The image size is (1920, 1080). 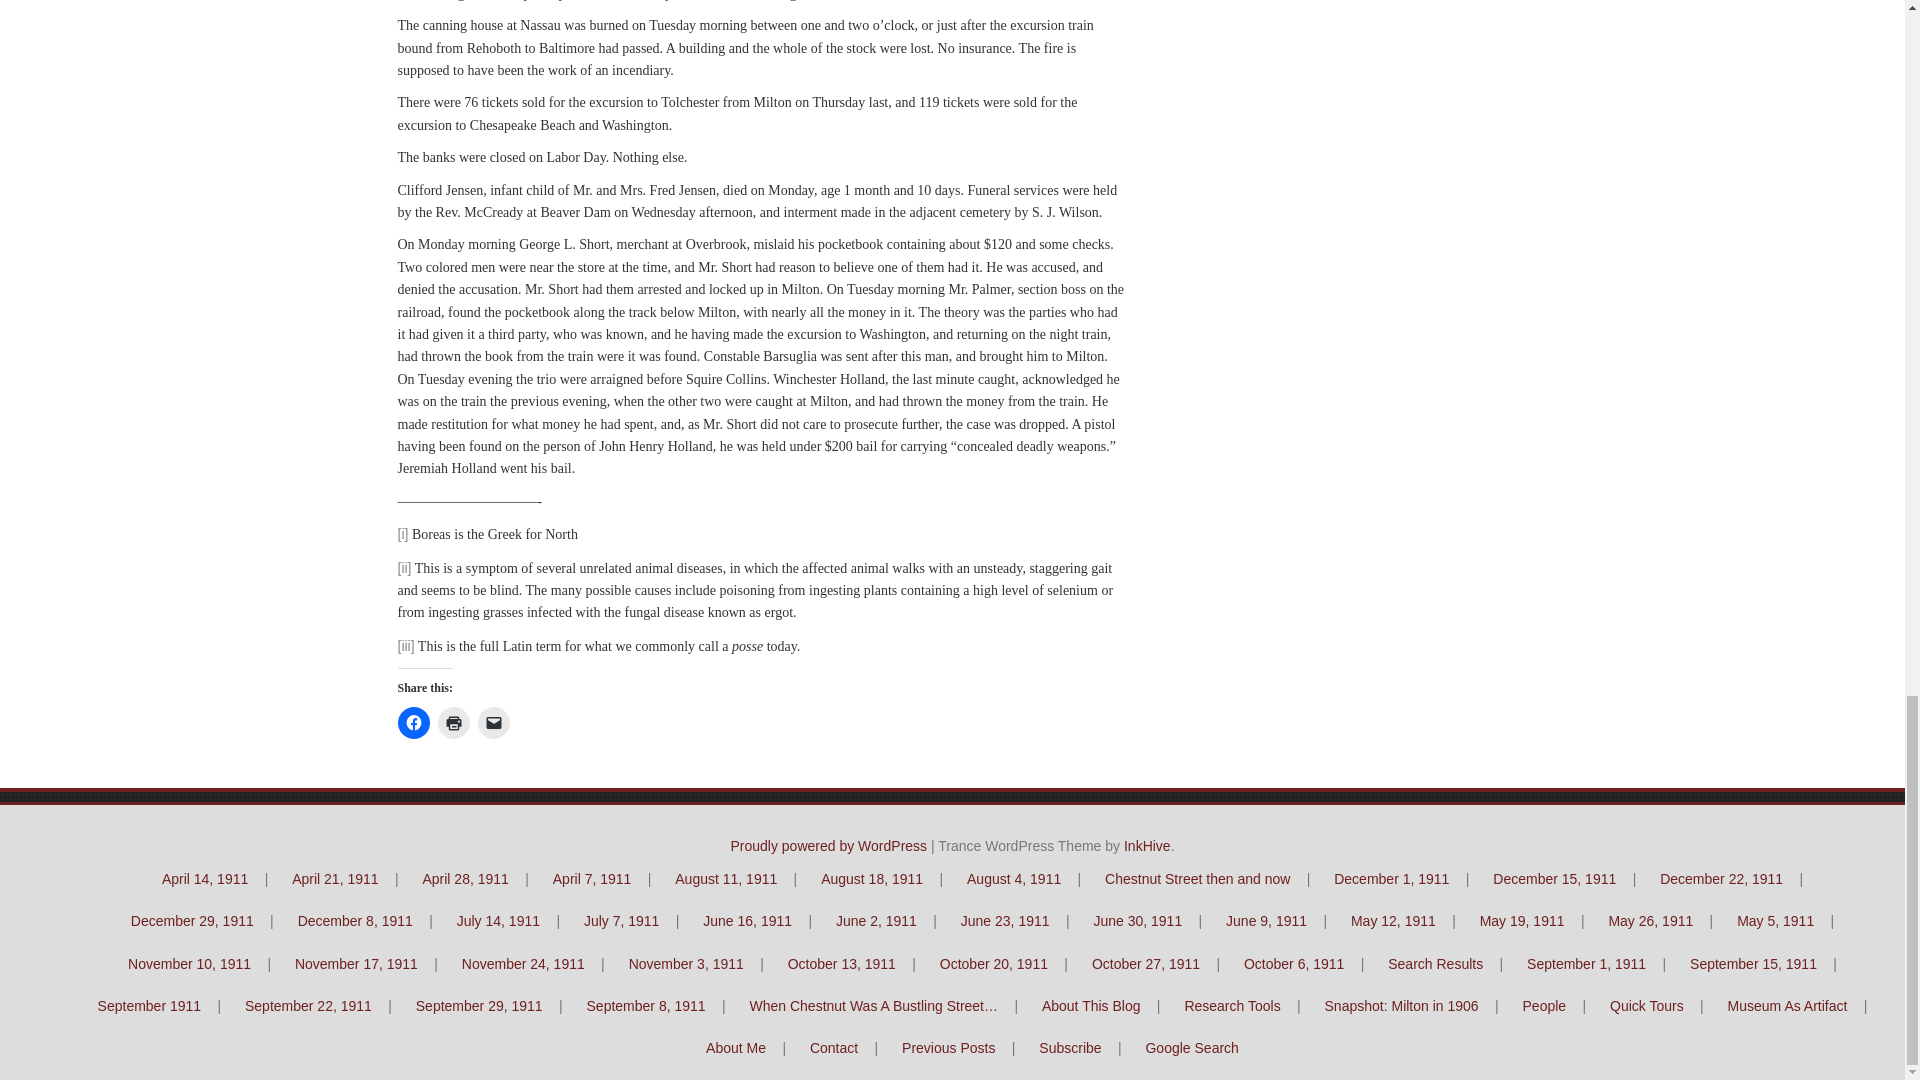 I want to click on Click to share on Facebook, so click(x=414, y=722).